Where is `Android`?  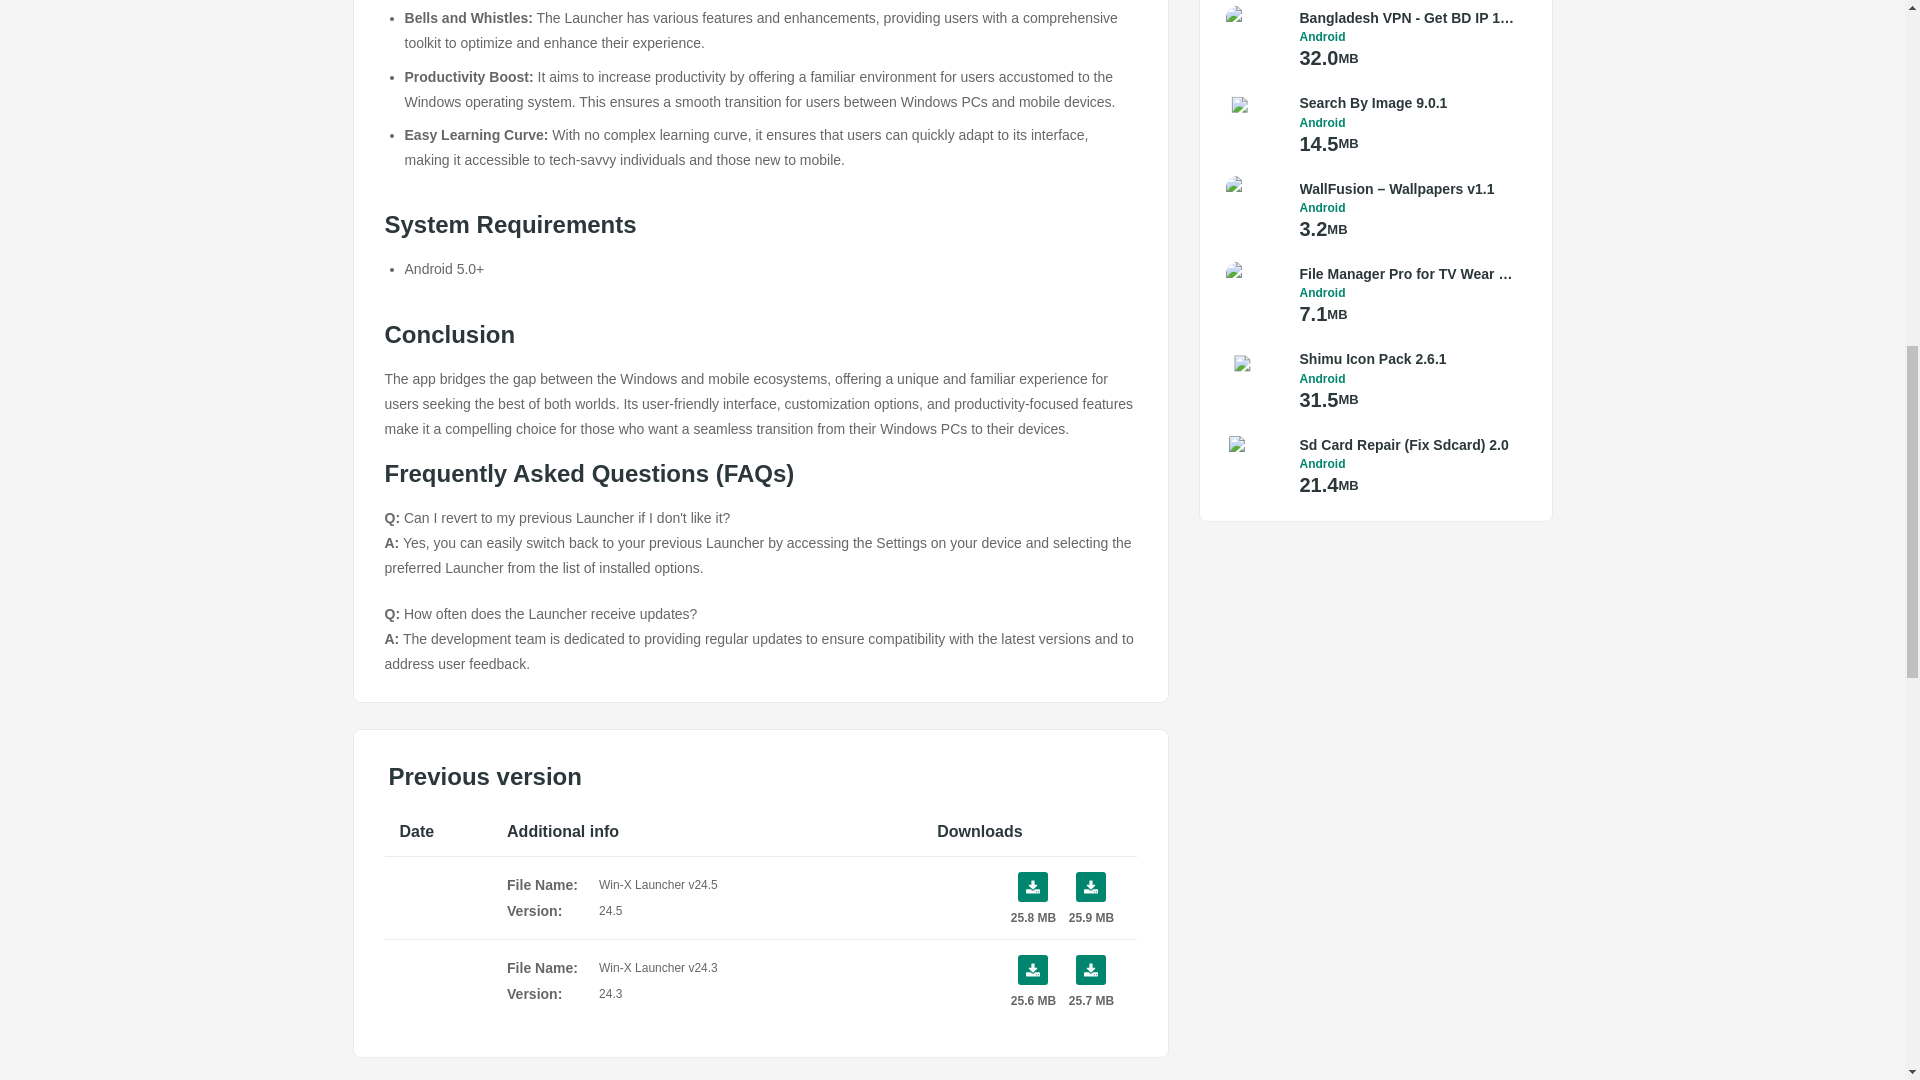 Android is located at coordinates (1408, 122).